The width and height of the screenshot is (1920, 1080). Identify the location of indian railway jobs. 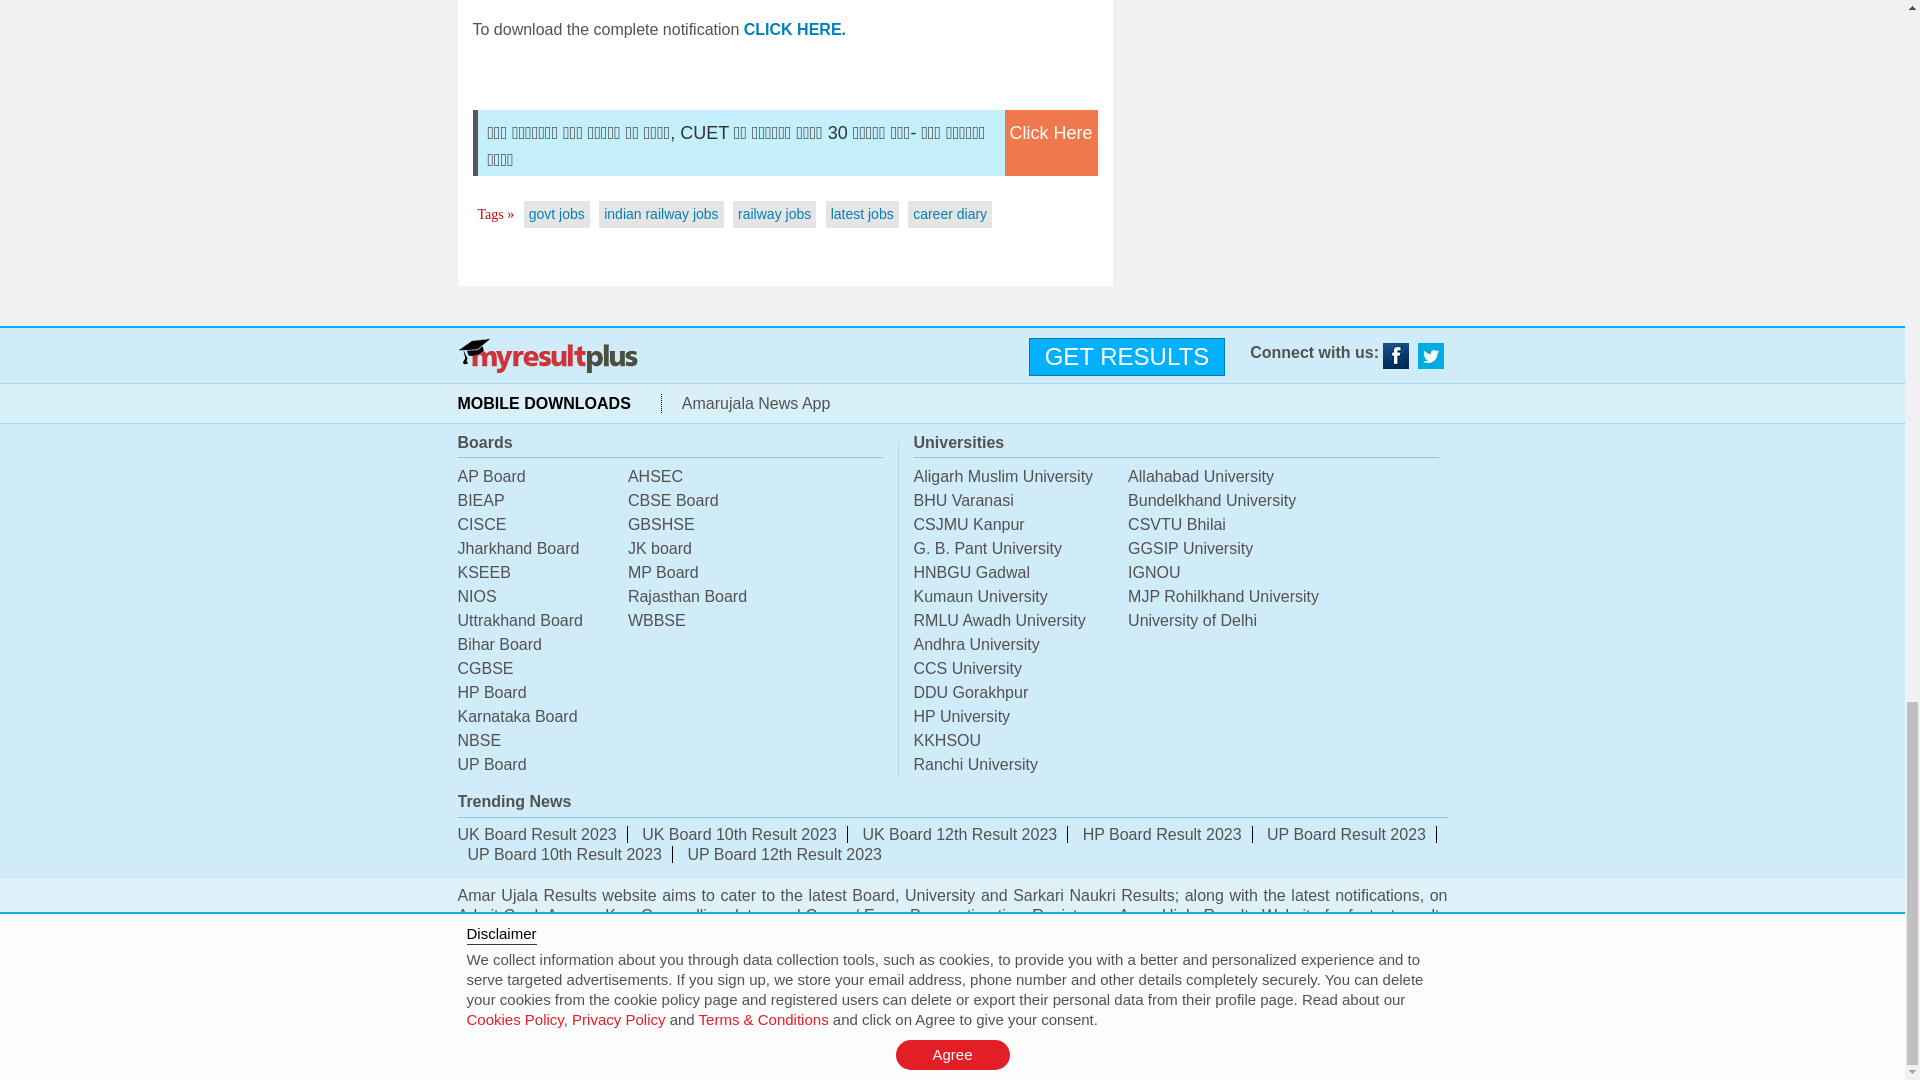
(661, 214).